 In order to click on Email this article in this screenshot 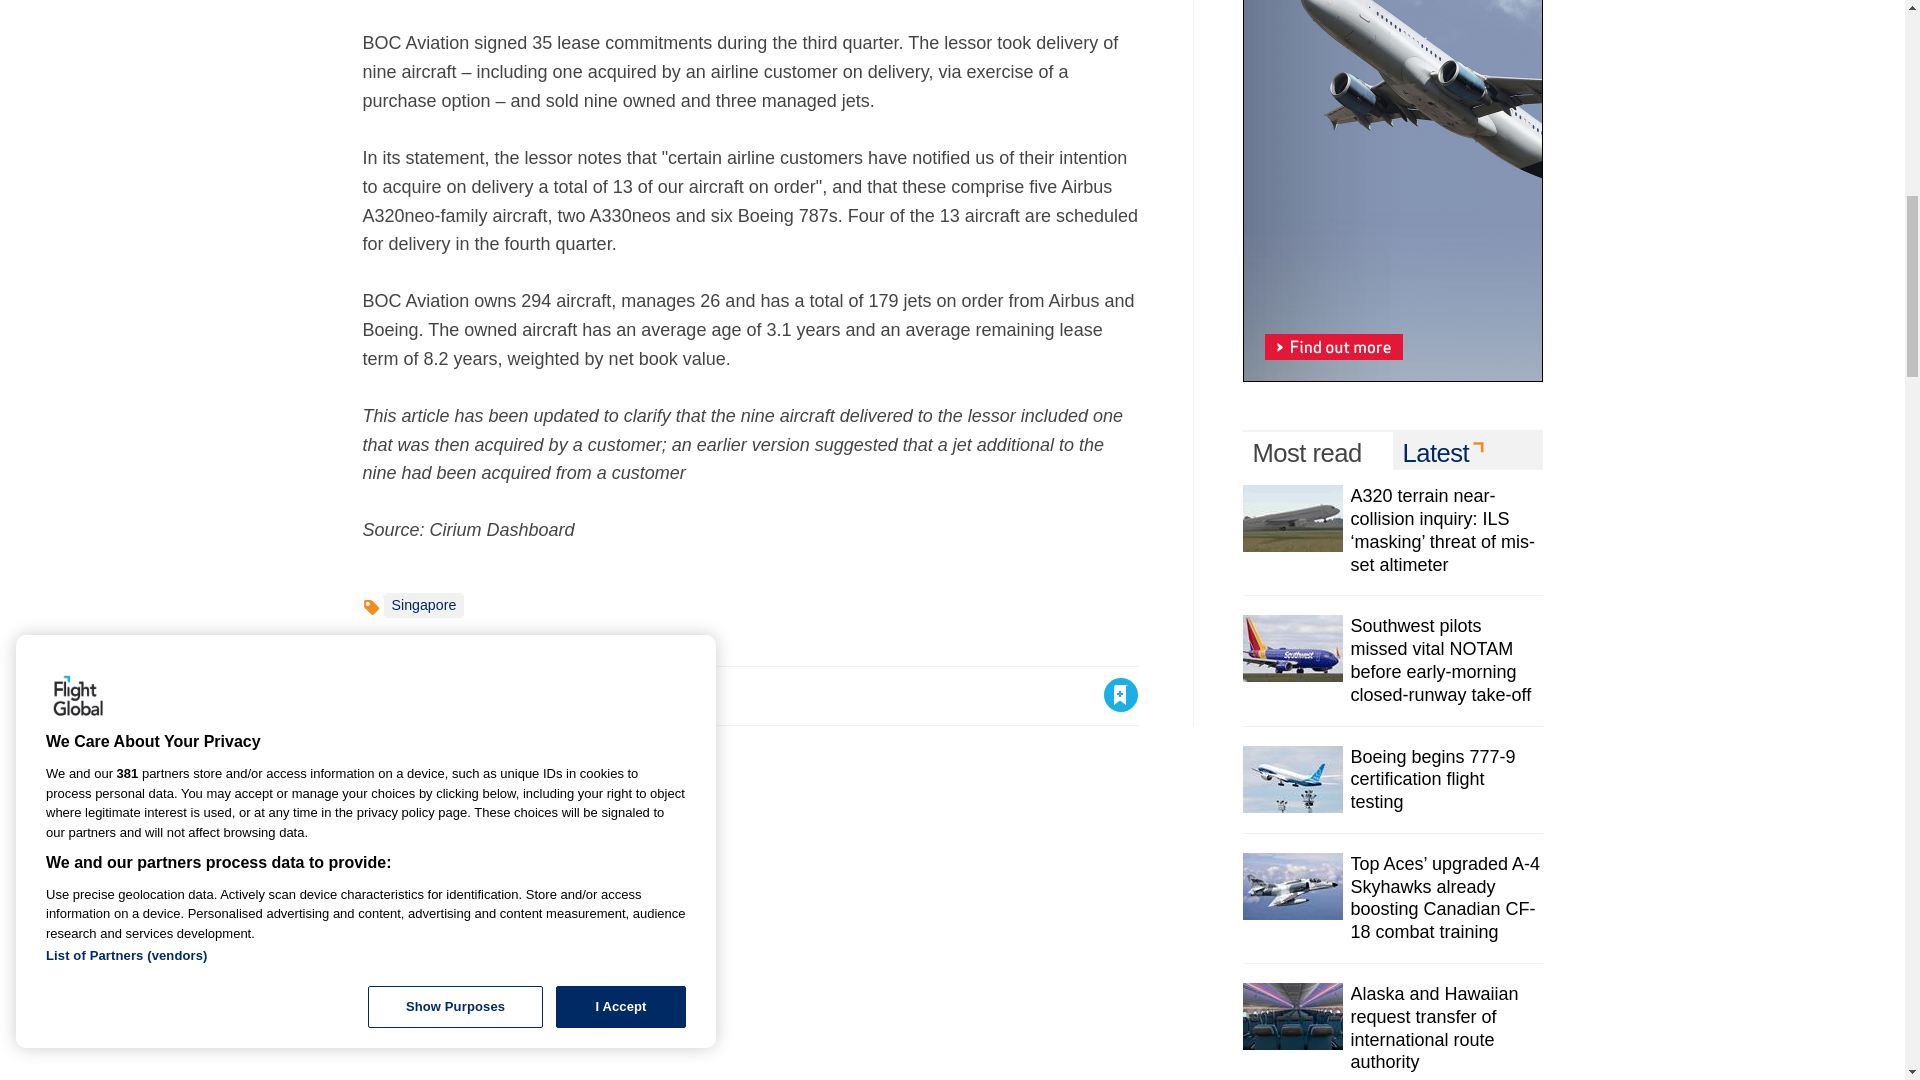, I will do `click(510, 694)`.